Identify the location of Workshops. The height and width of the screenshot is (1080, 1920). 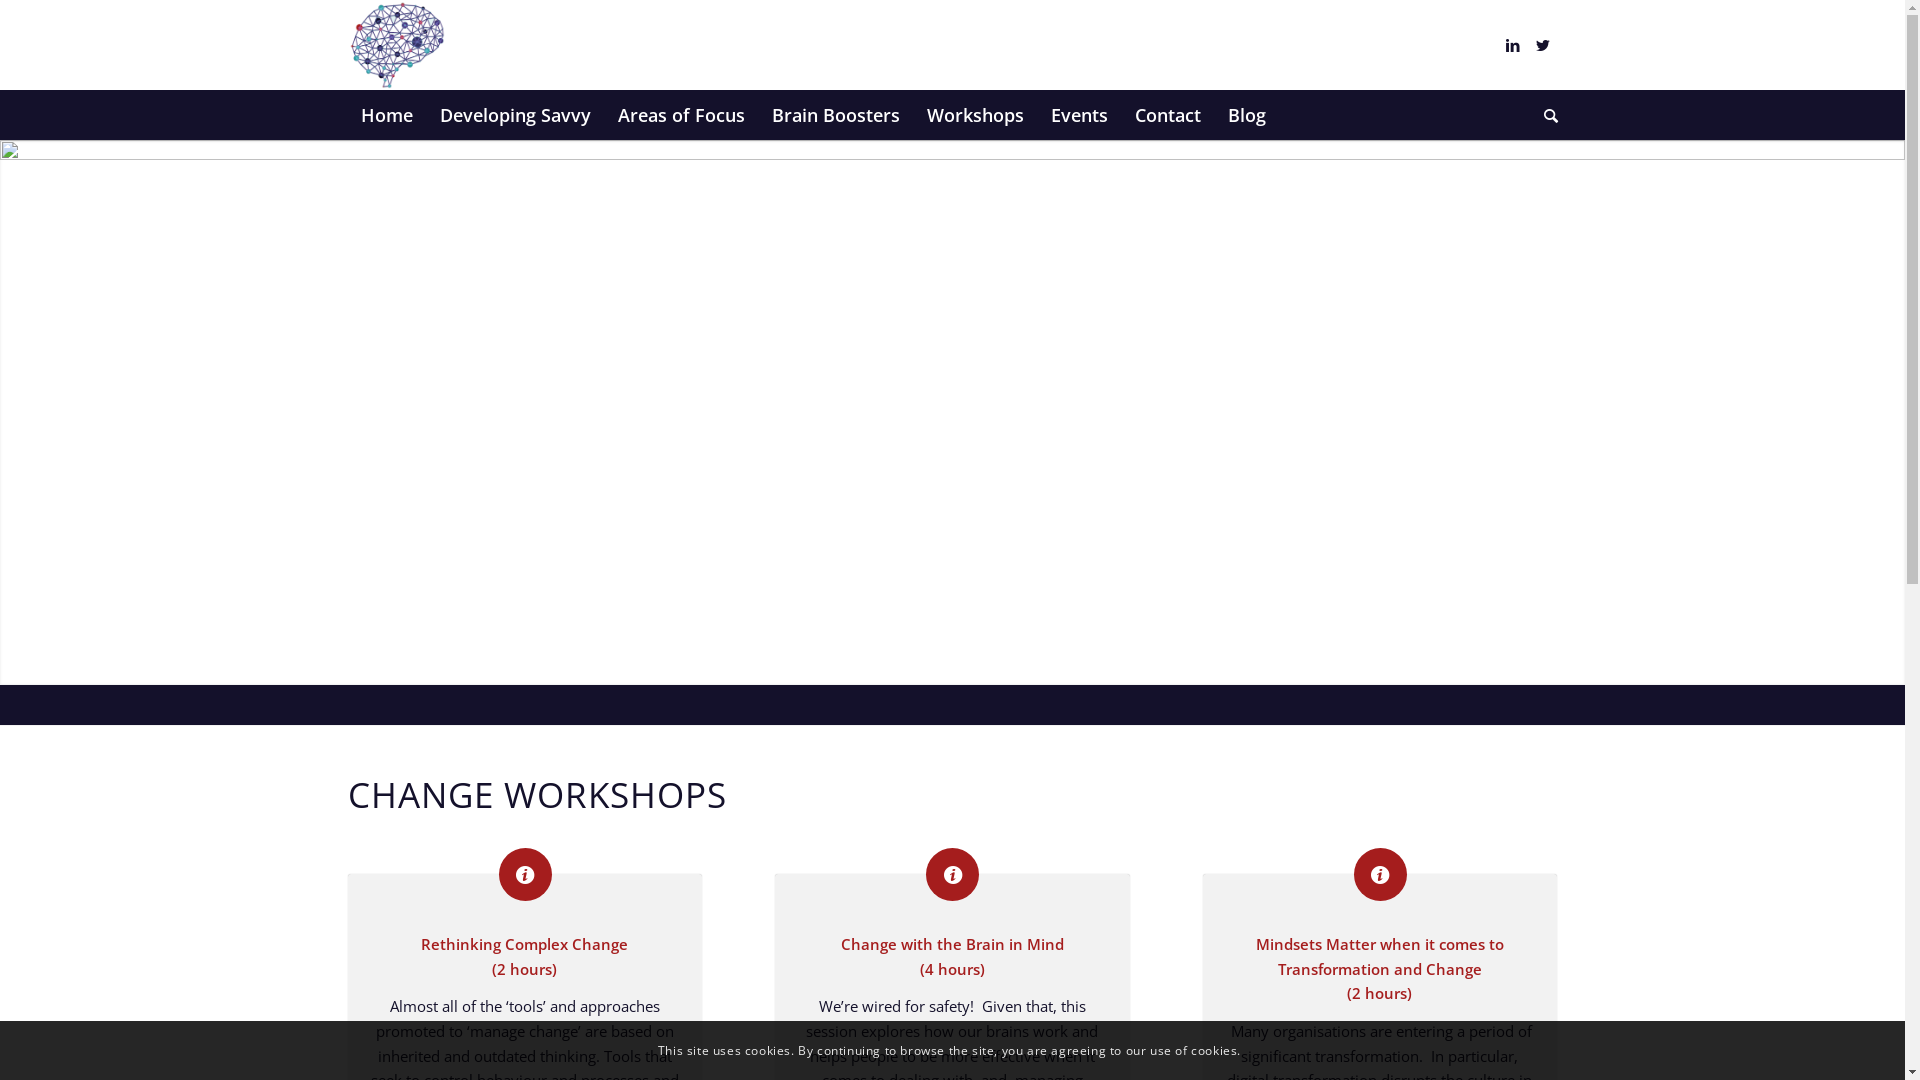
(974, 115).